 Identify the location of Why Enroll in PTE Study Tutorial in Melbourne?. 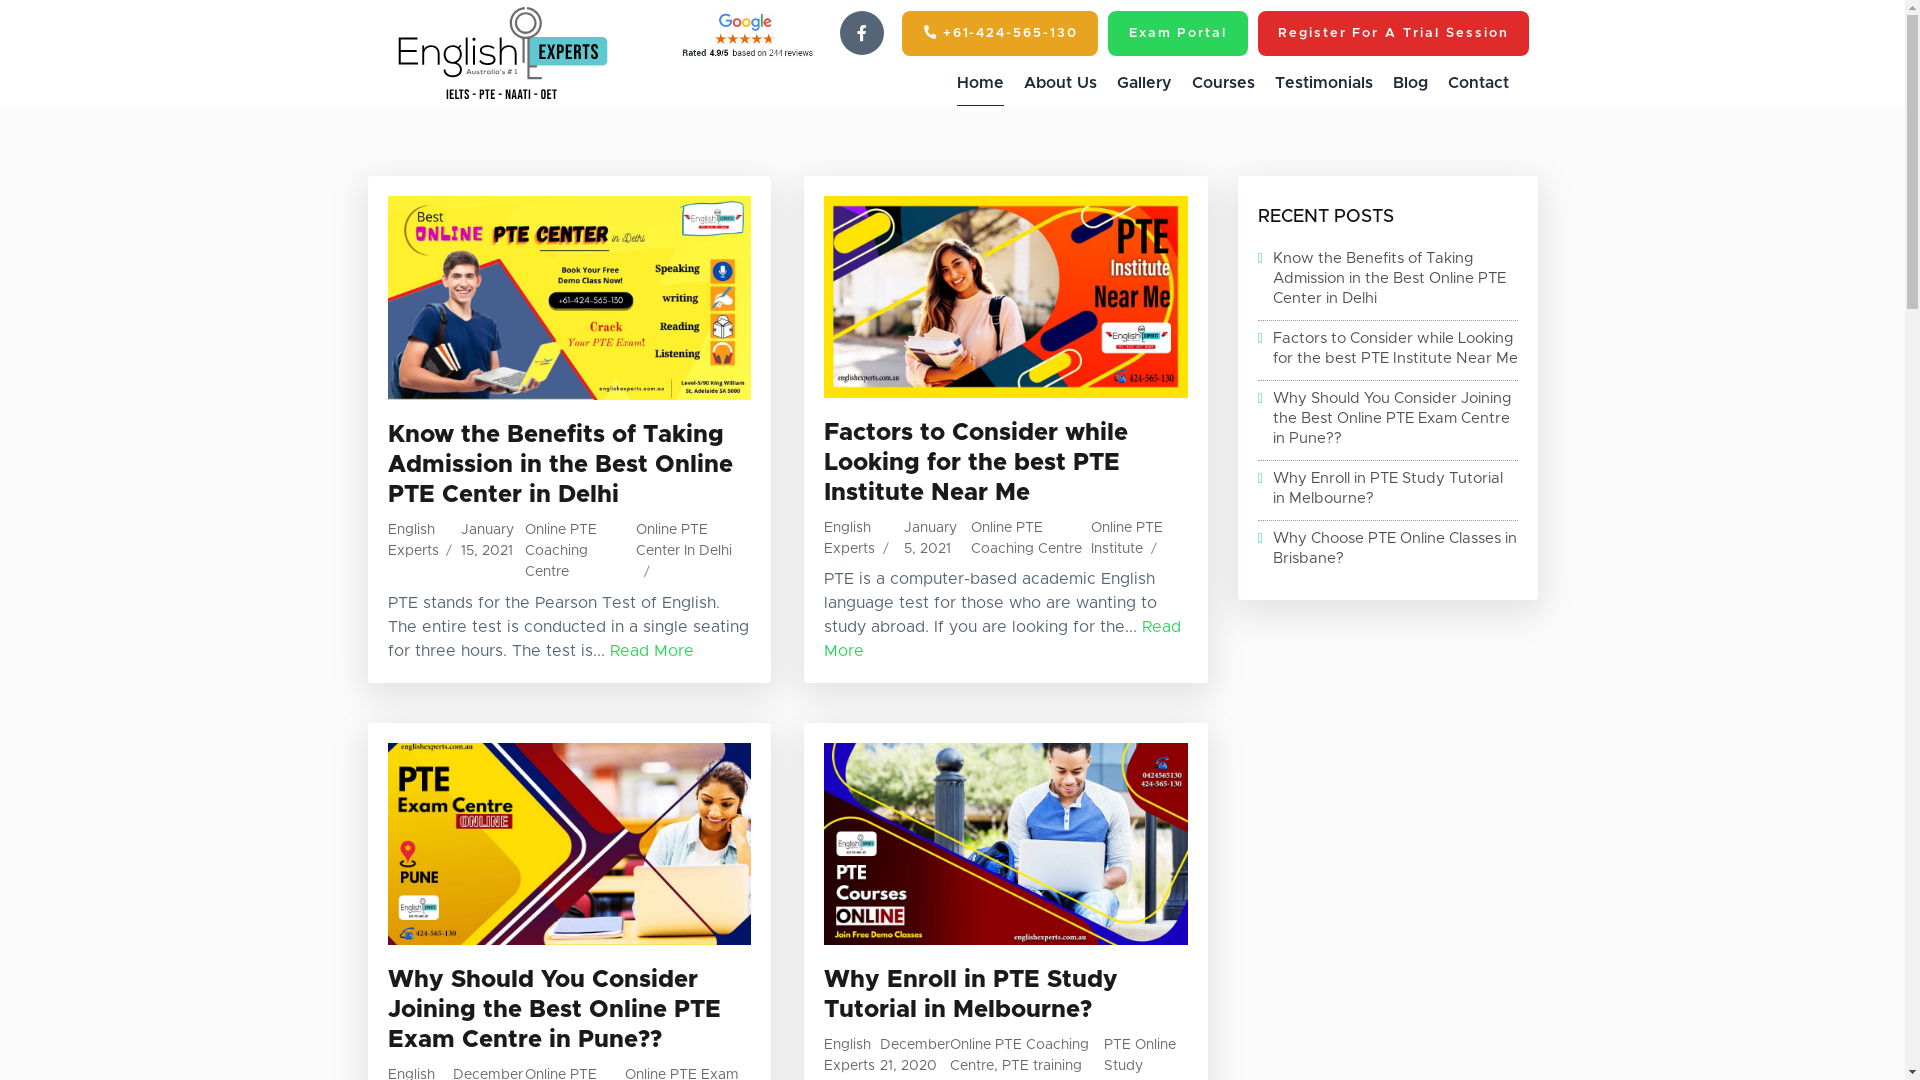
(1388, 488).